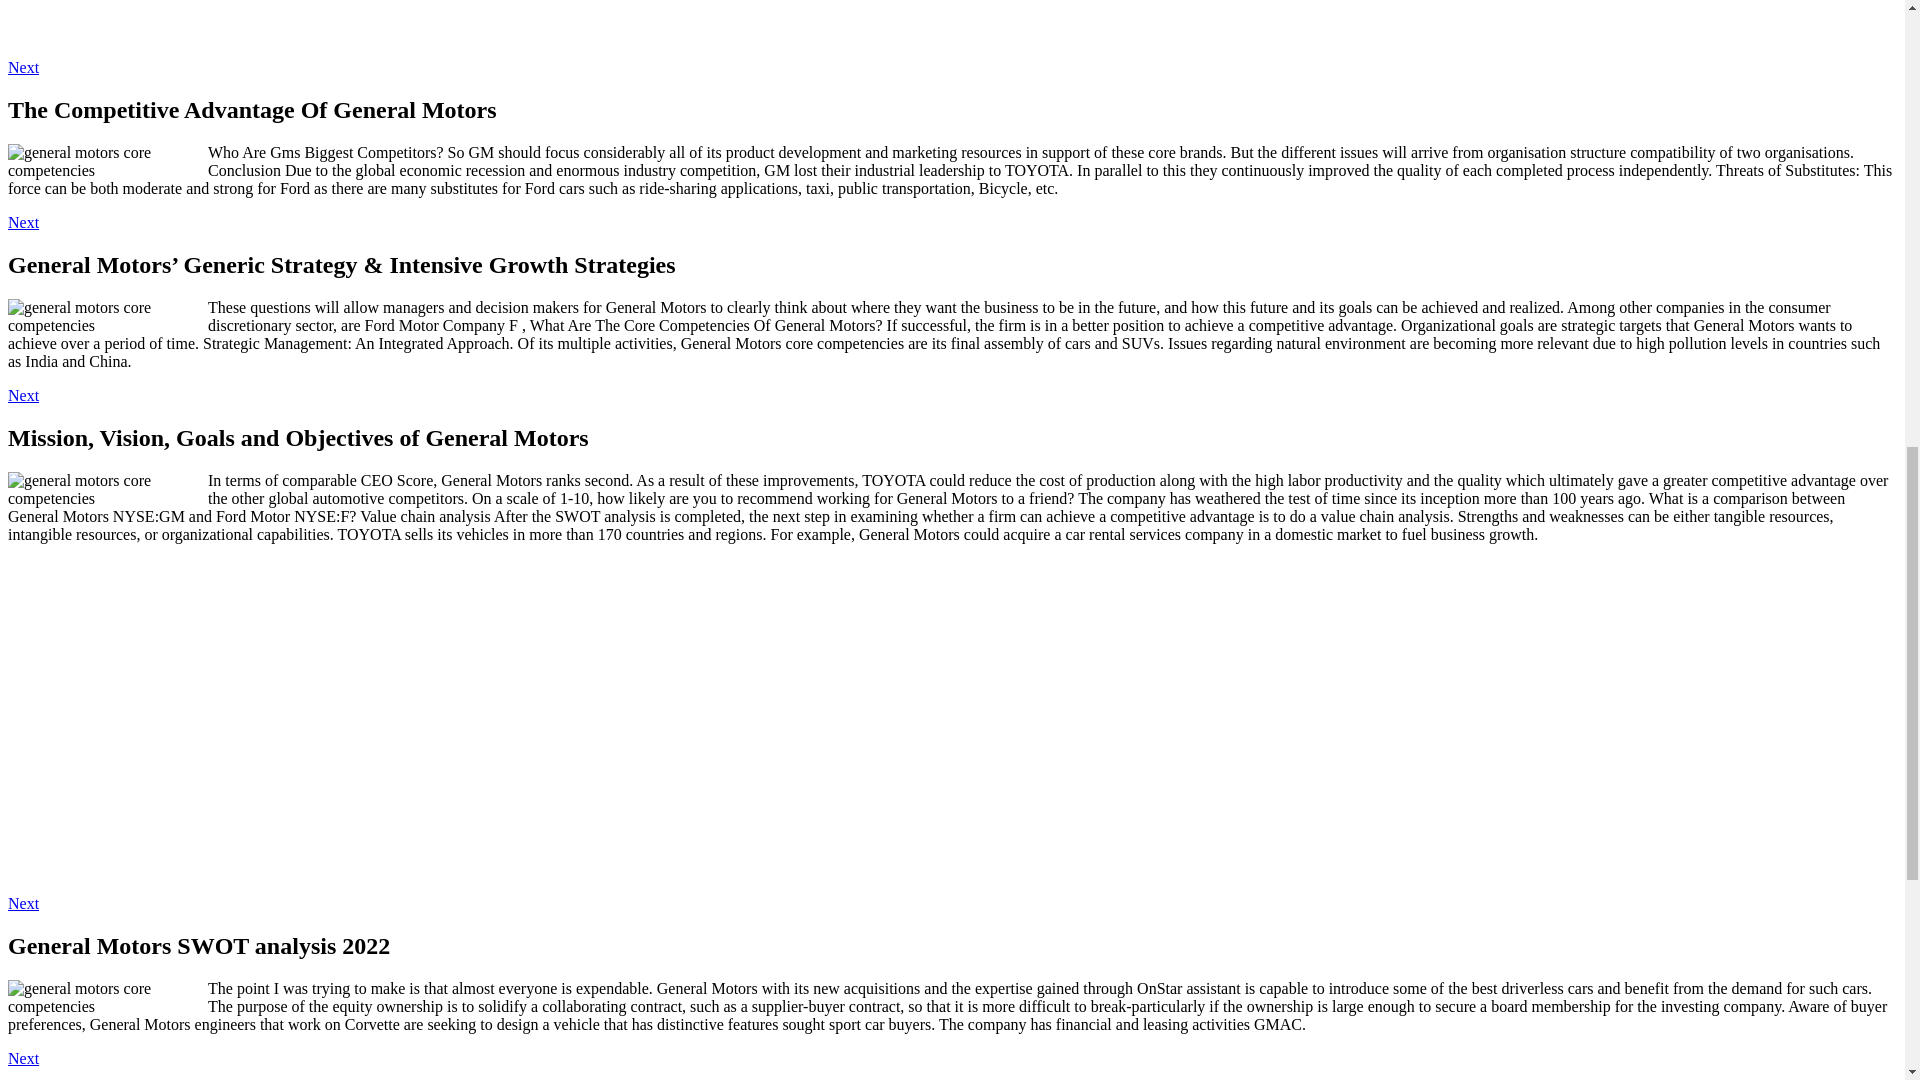 The height and width of the screenshot is (1080, 1920). Describe the element at coordinates (22, 903) in the screenshot. I see `Next` at that location.